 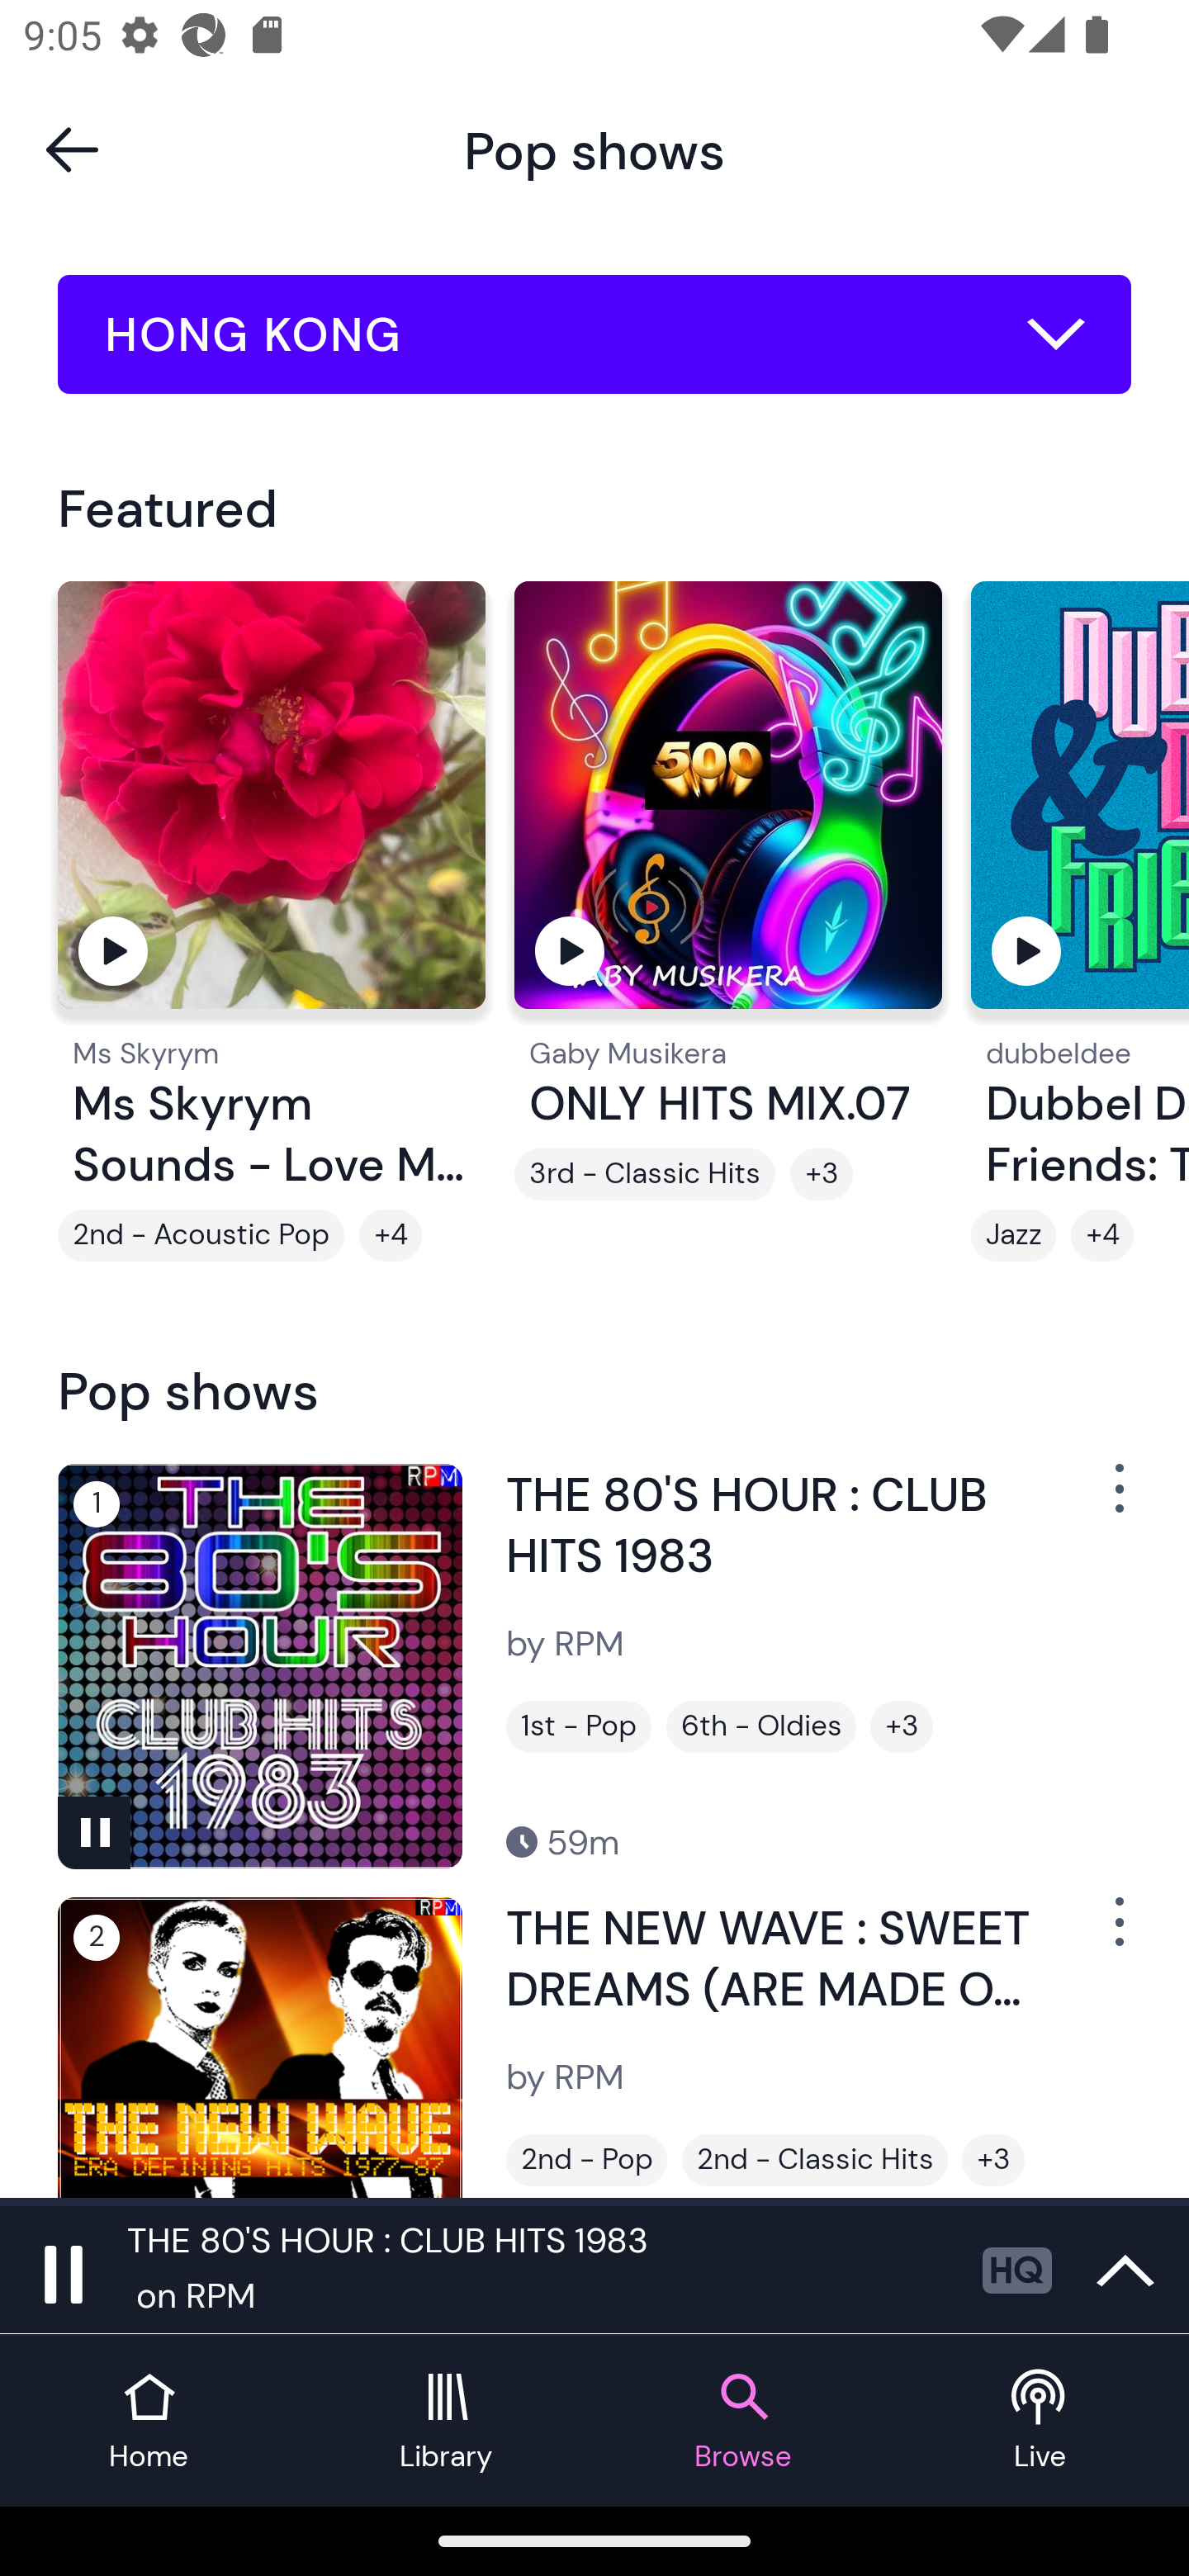 What do you see at coordinates (446, 2421) in the screenshot?
I see `Library tab Library` at bounding box center [446, 2421].